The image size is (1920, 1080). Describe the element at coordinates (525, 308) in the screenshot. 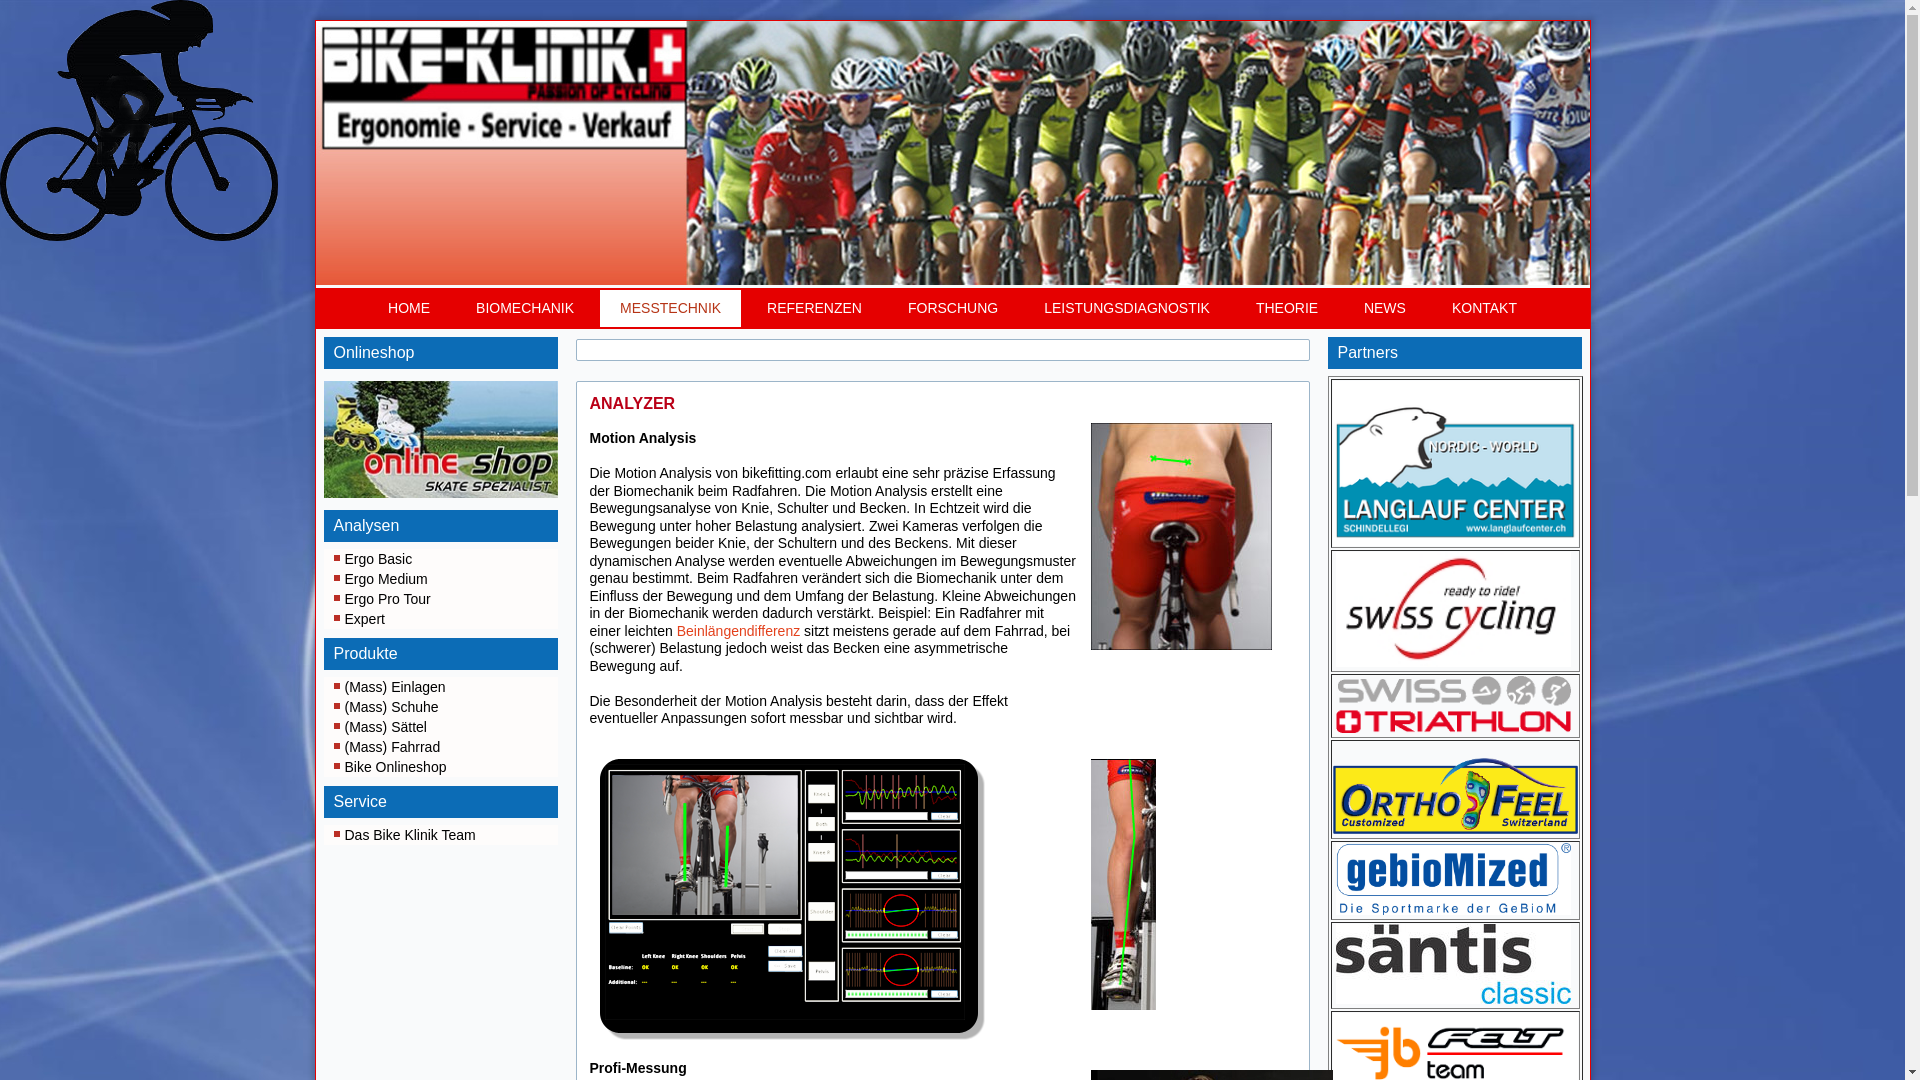

I see `BIOMECHANIK` at that location.